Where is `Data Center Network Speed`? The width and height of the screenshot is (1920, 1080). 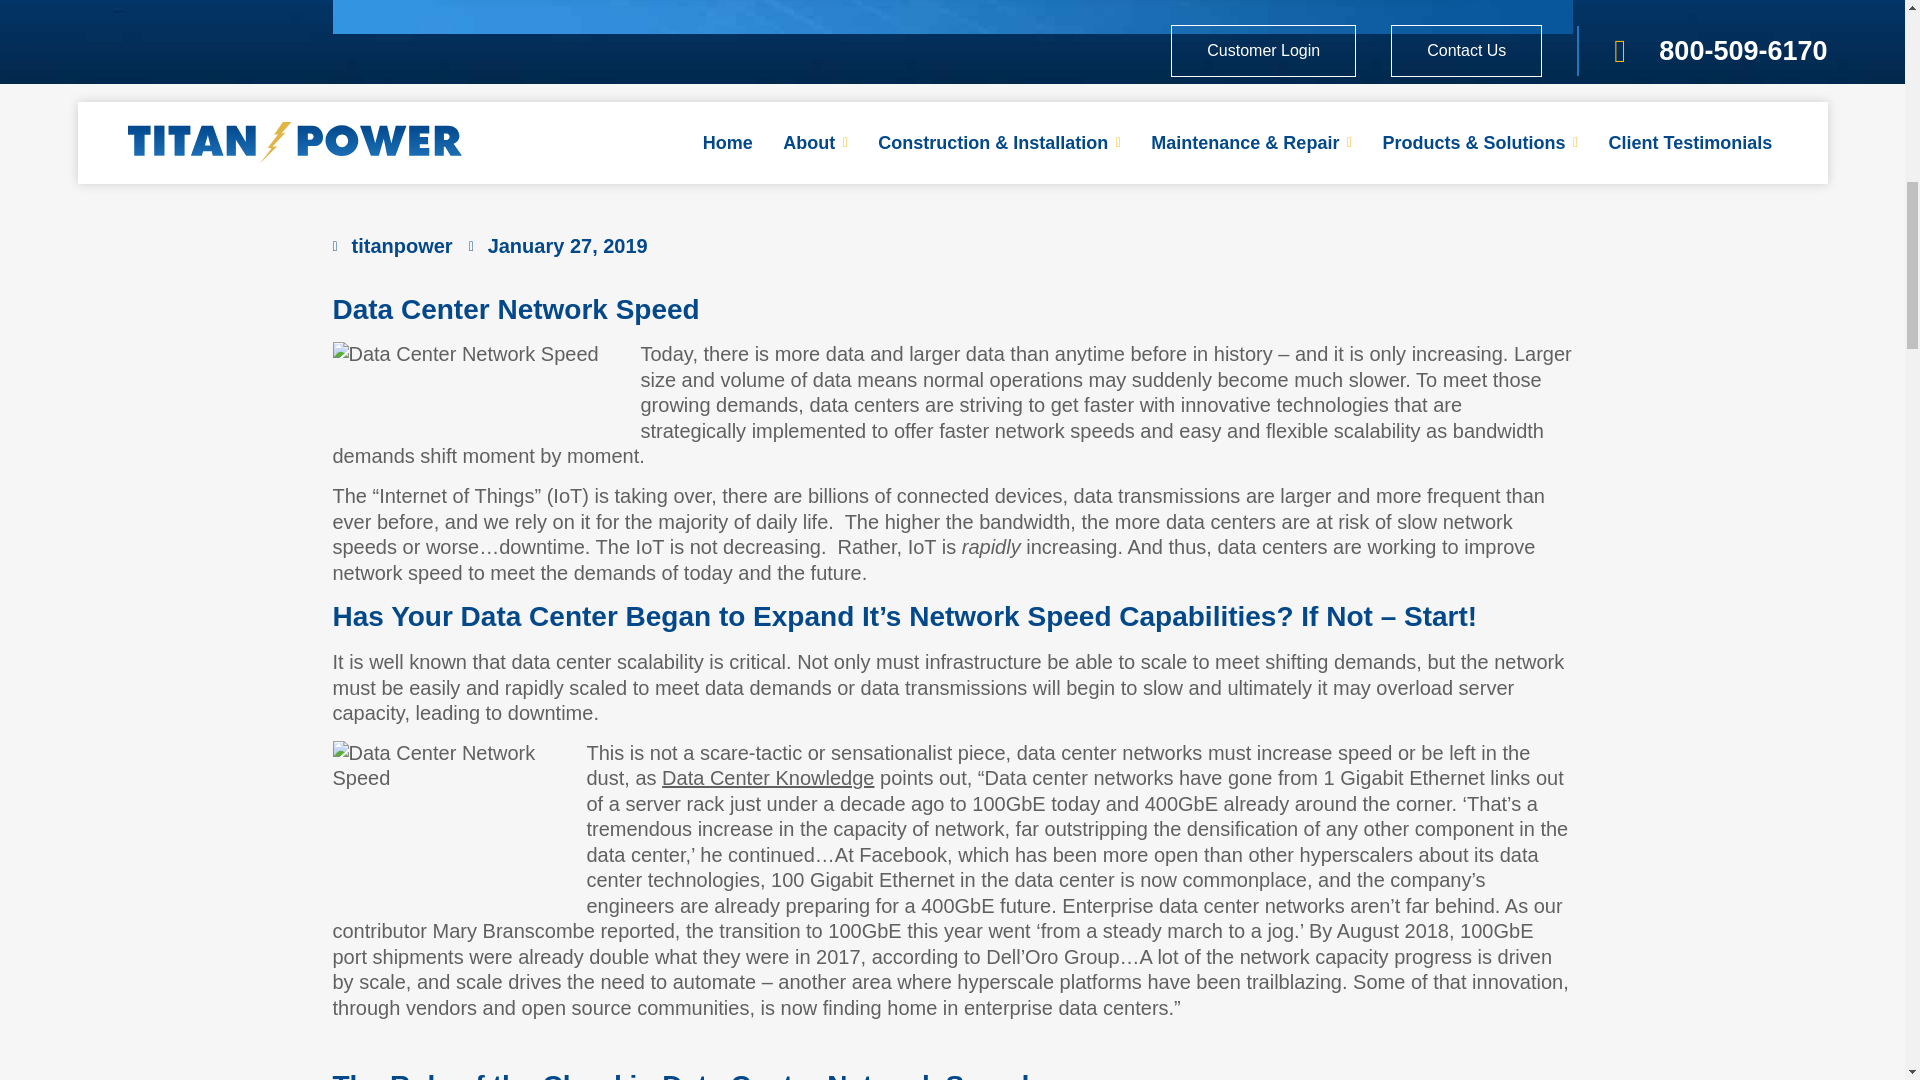 Data Center Network Speed is located at coordinates (478, 388).